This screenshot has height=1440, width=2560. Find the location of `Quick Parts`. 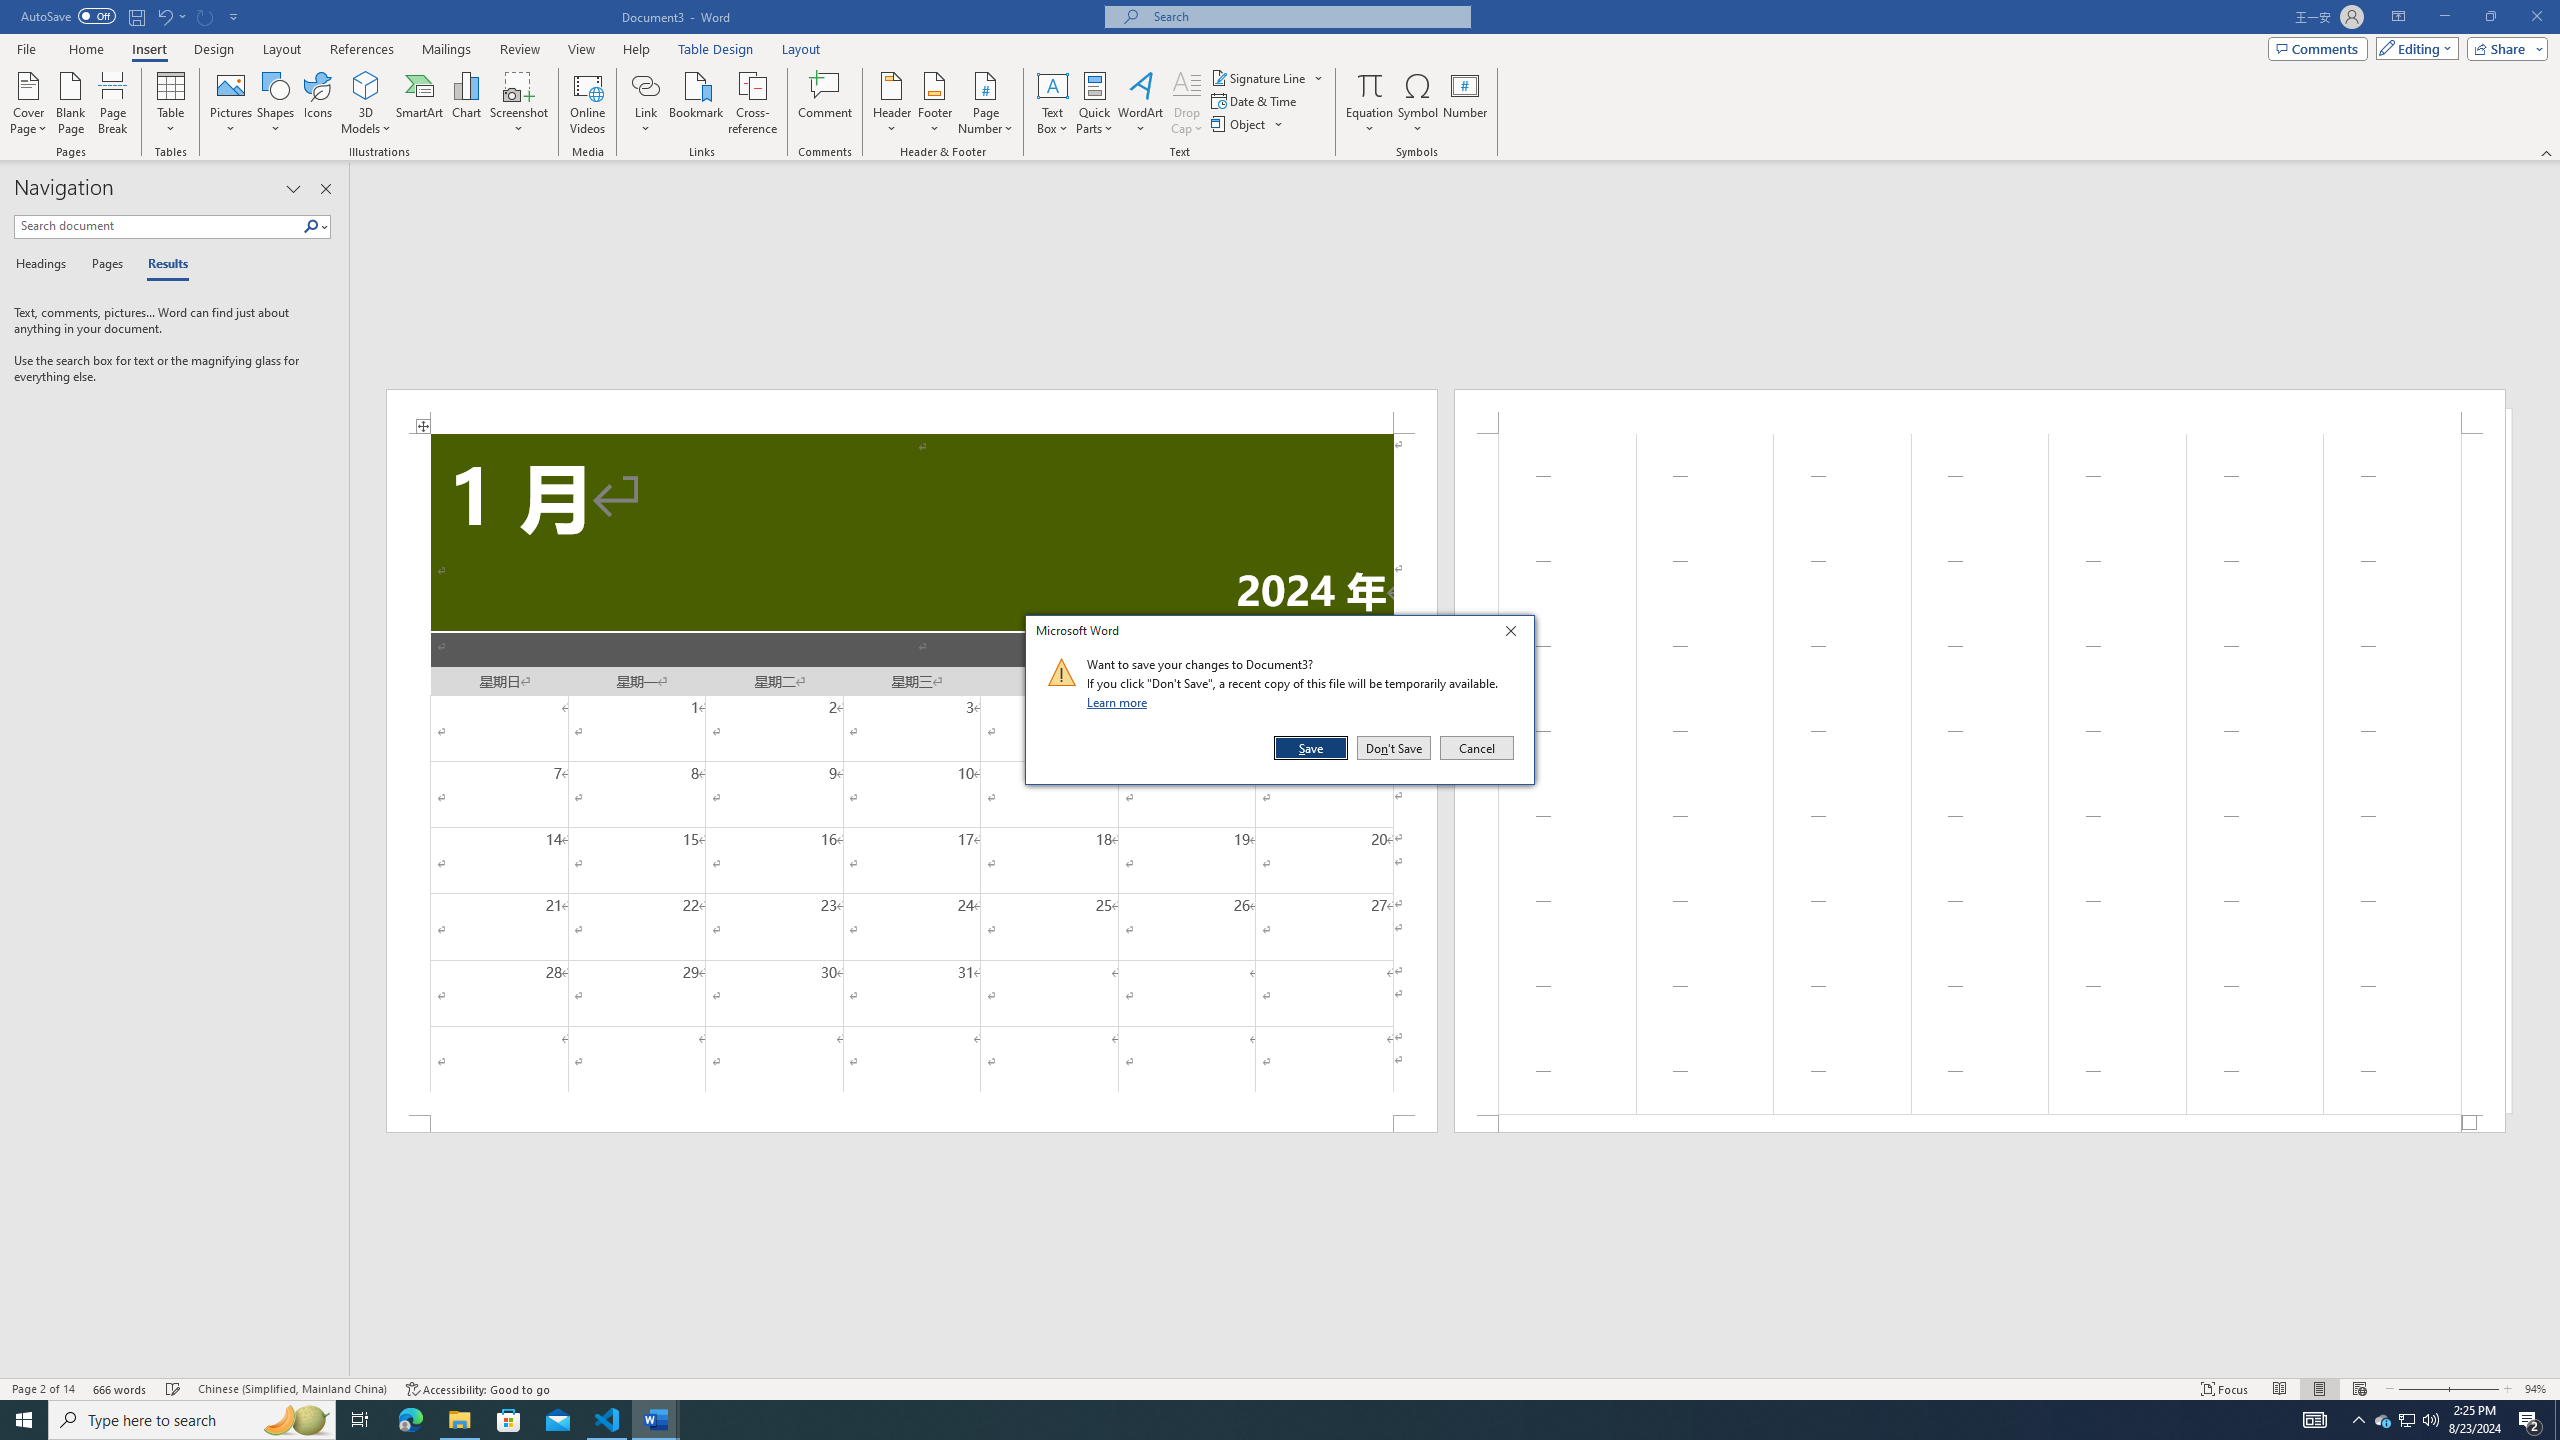

Quick Parts is located at coordinates (1096, 103).